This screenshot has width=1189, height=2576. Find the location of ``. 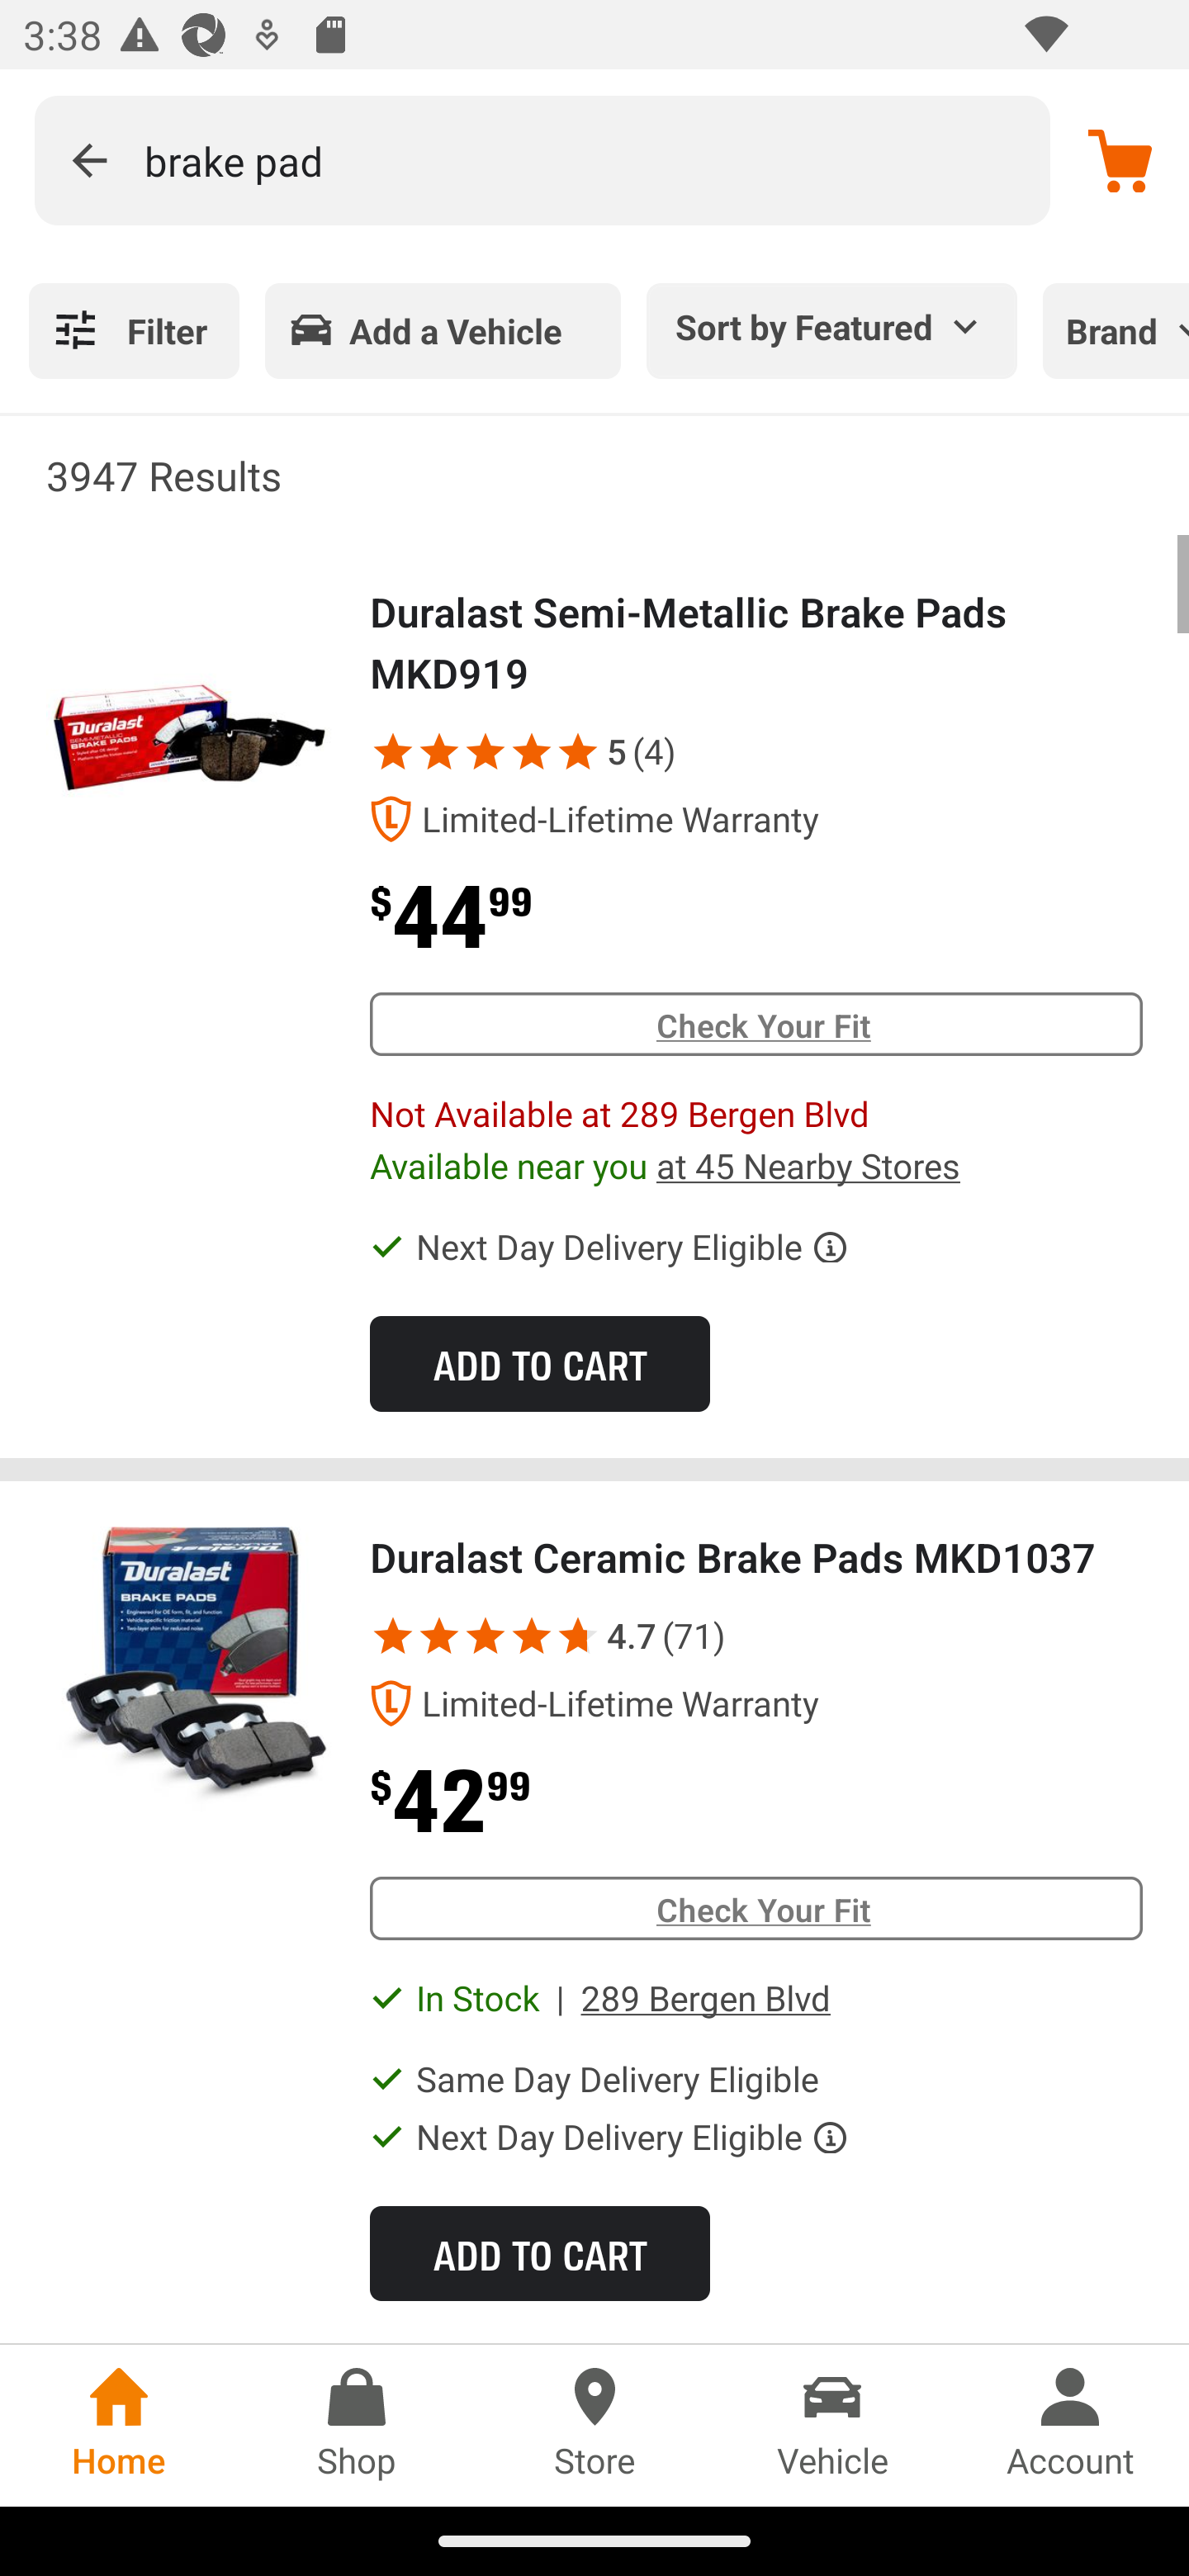

 is located at coordinates (578, 751).